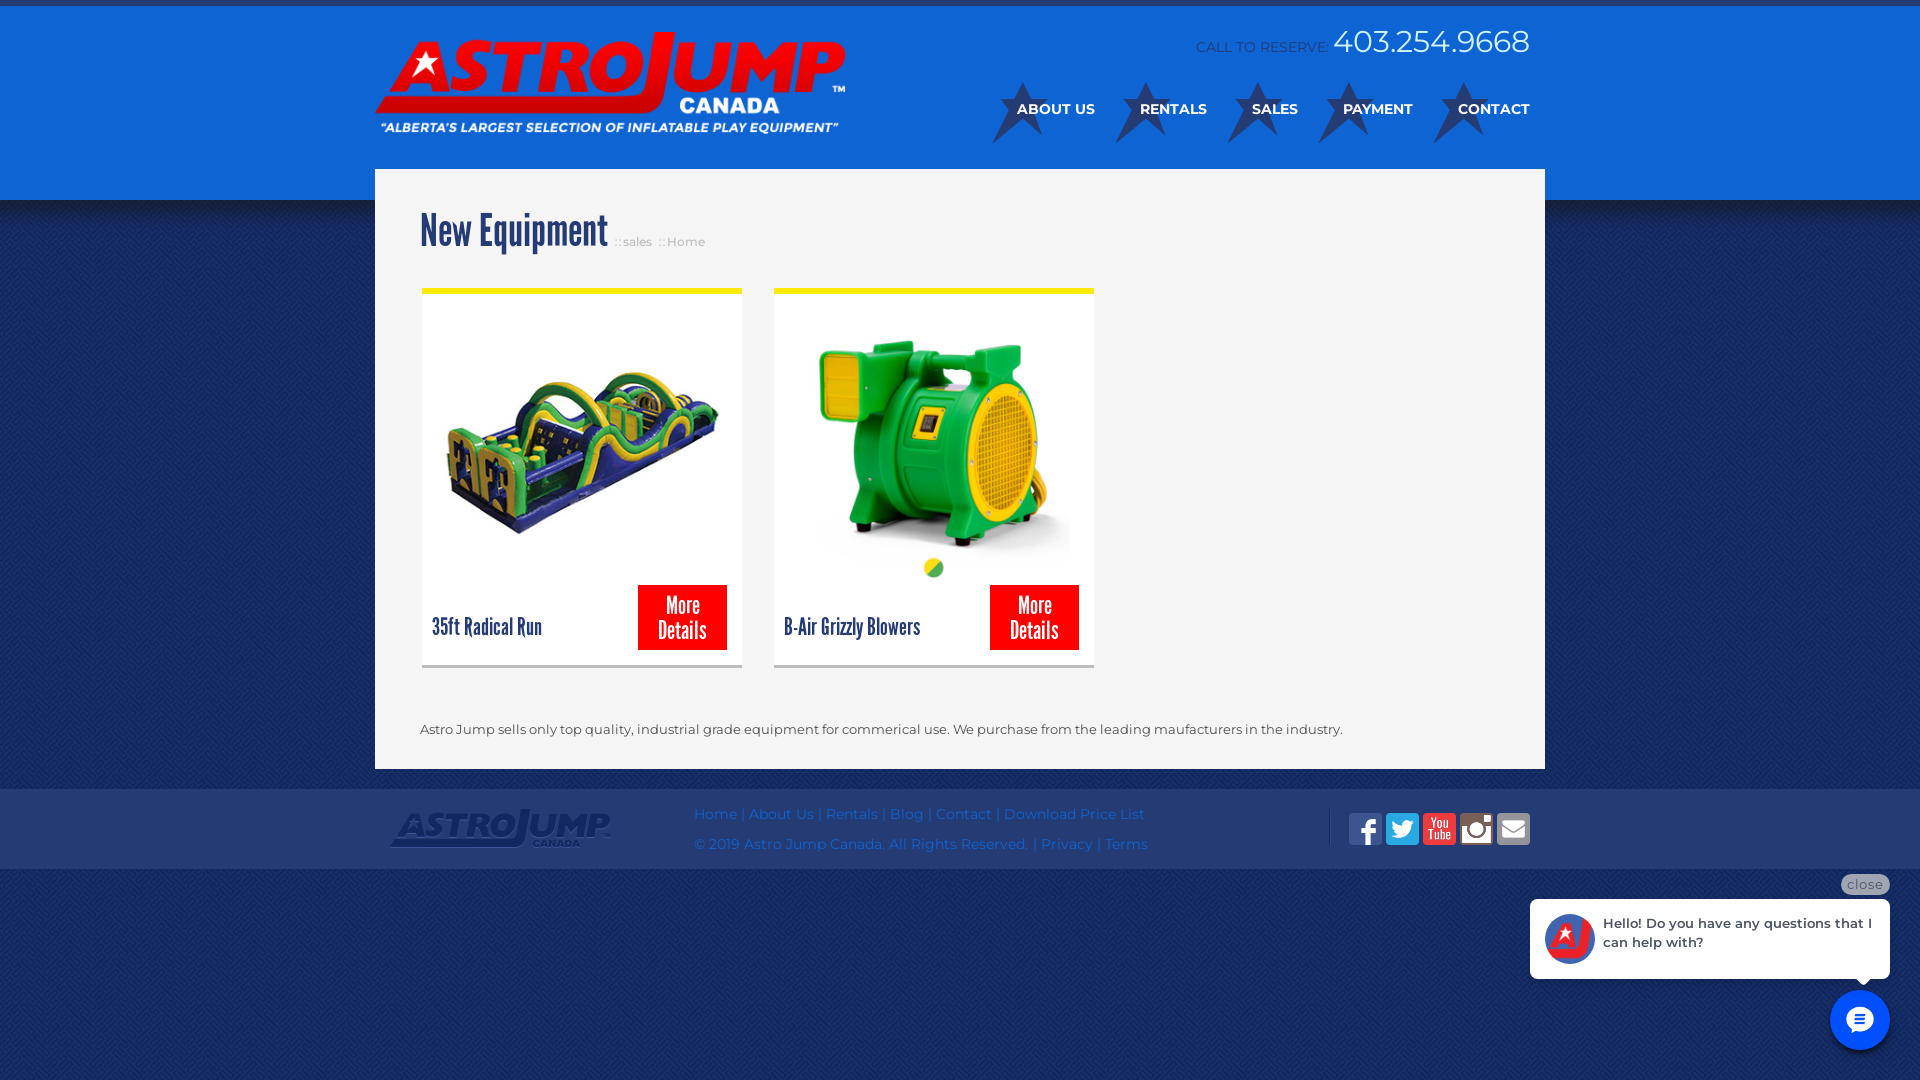 This screenshot has width=1920, height=1080. Describe the element at coordinates (964, 814) in the screenshot. I see `Contact` at that location.